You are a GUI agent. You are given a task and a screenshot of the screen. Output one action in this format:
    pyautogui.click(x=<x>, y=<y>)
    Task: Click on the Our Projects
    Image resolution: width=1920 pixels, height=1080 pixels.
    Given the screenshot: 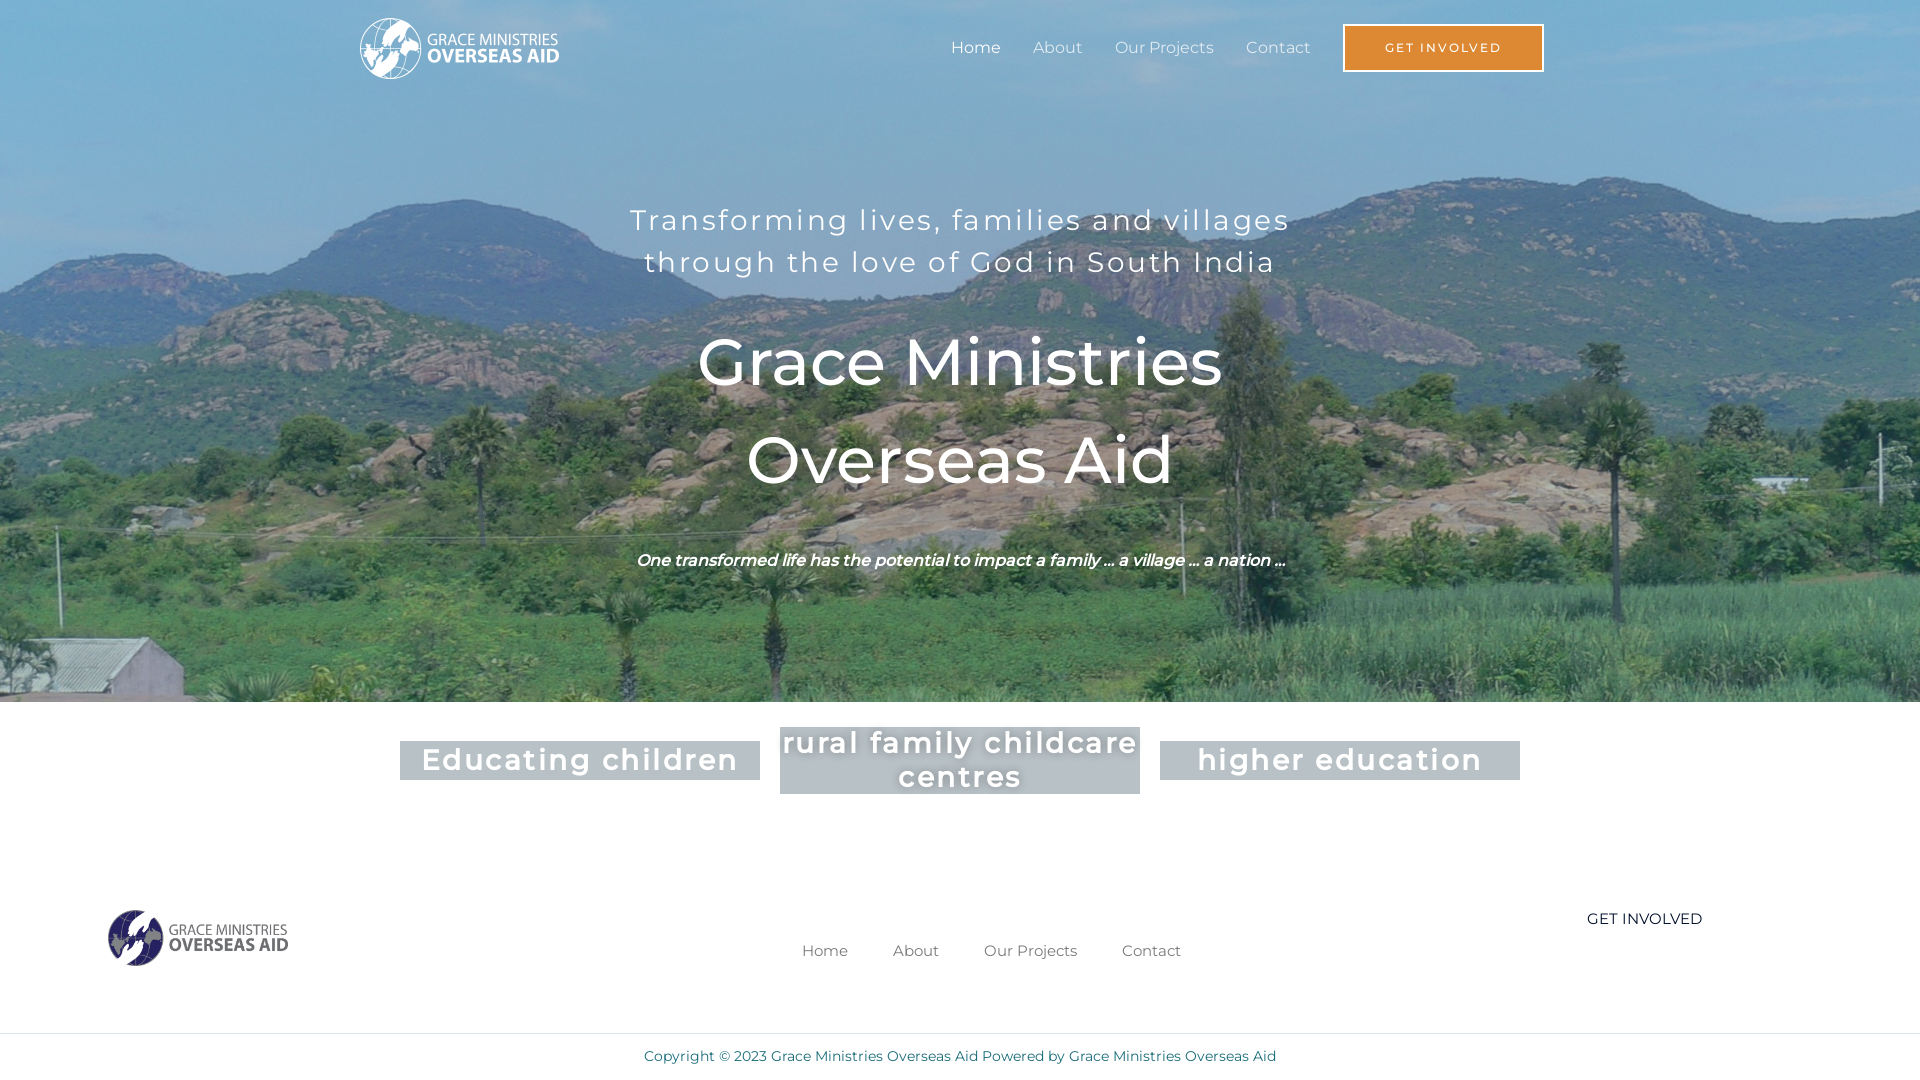 What is the action you would take?
    pyautogui.click(x=1164, y=48)
    